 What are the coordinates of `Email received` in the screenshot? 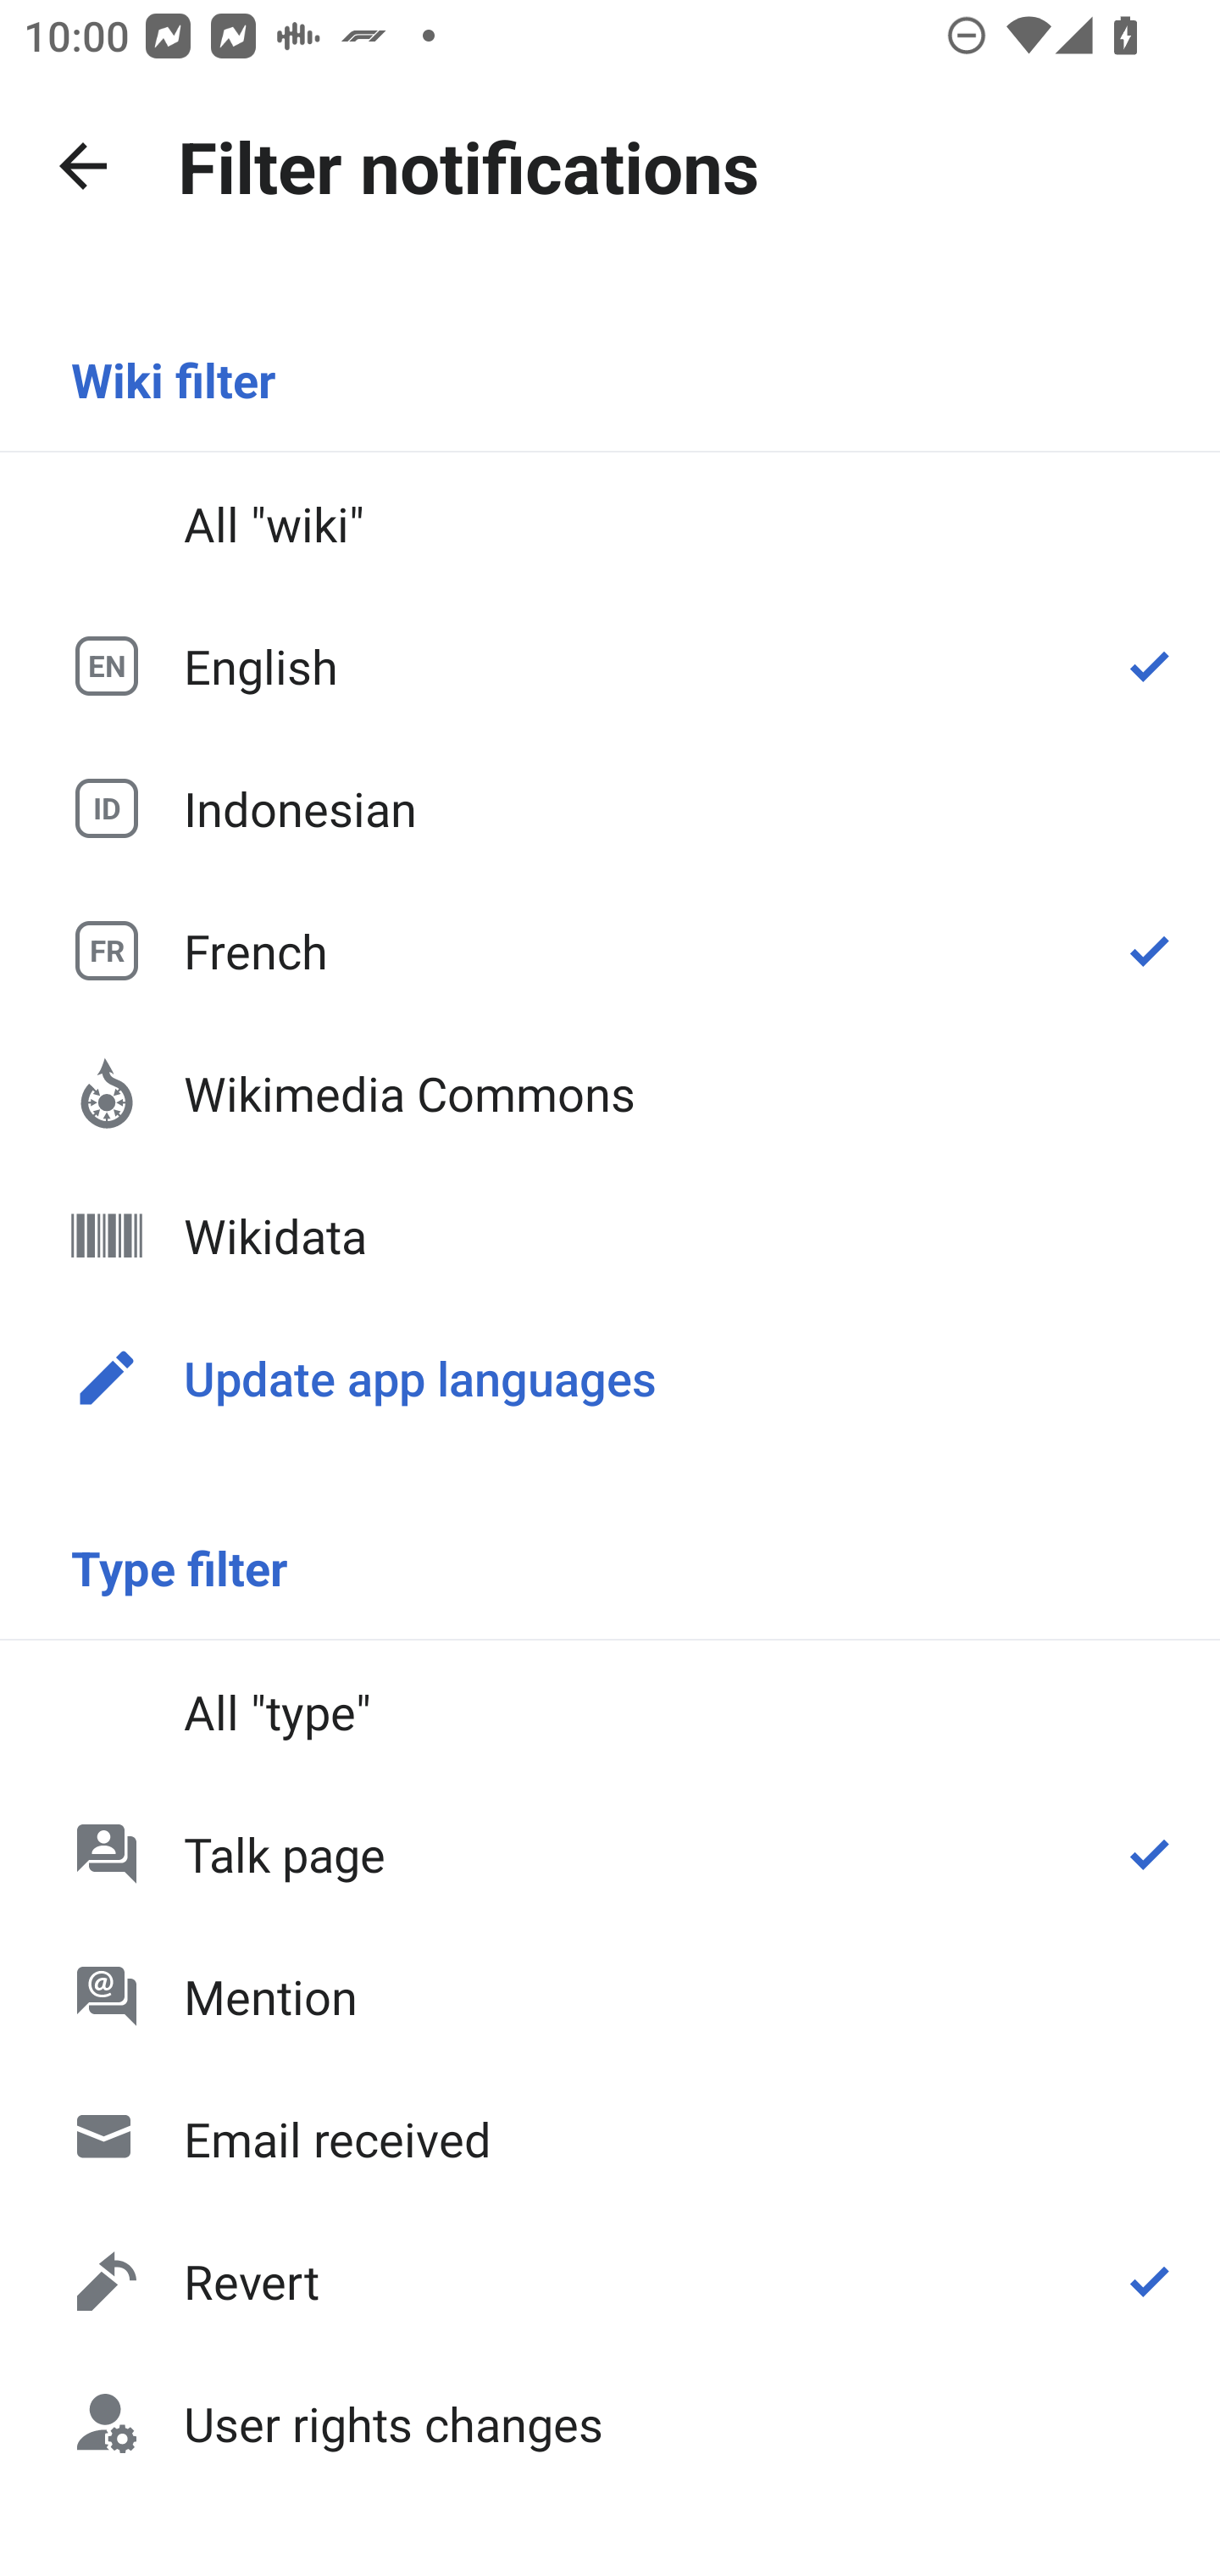 It's located at (610, 2139).